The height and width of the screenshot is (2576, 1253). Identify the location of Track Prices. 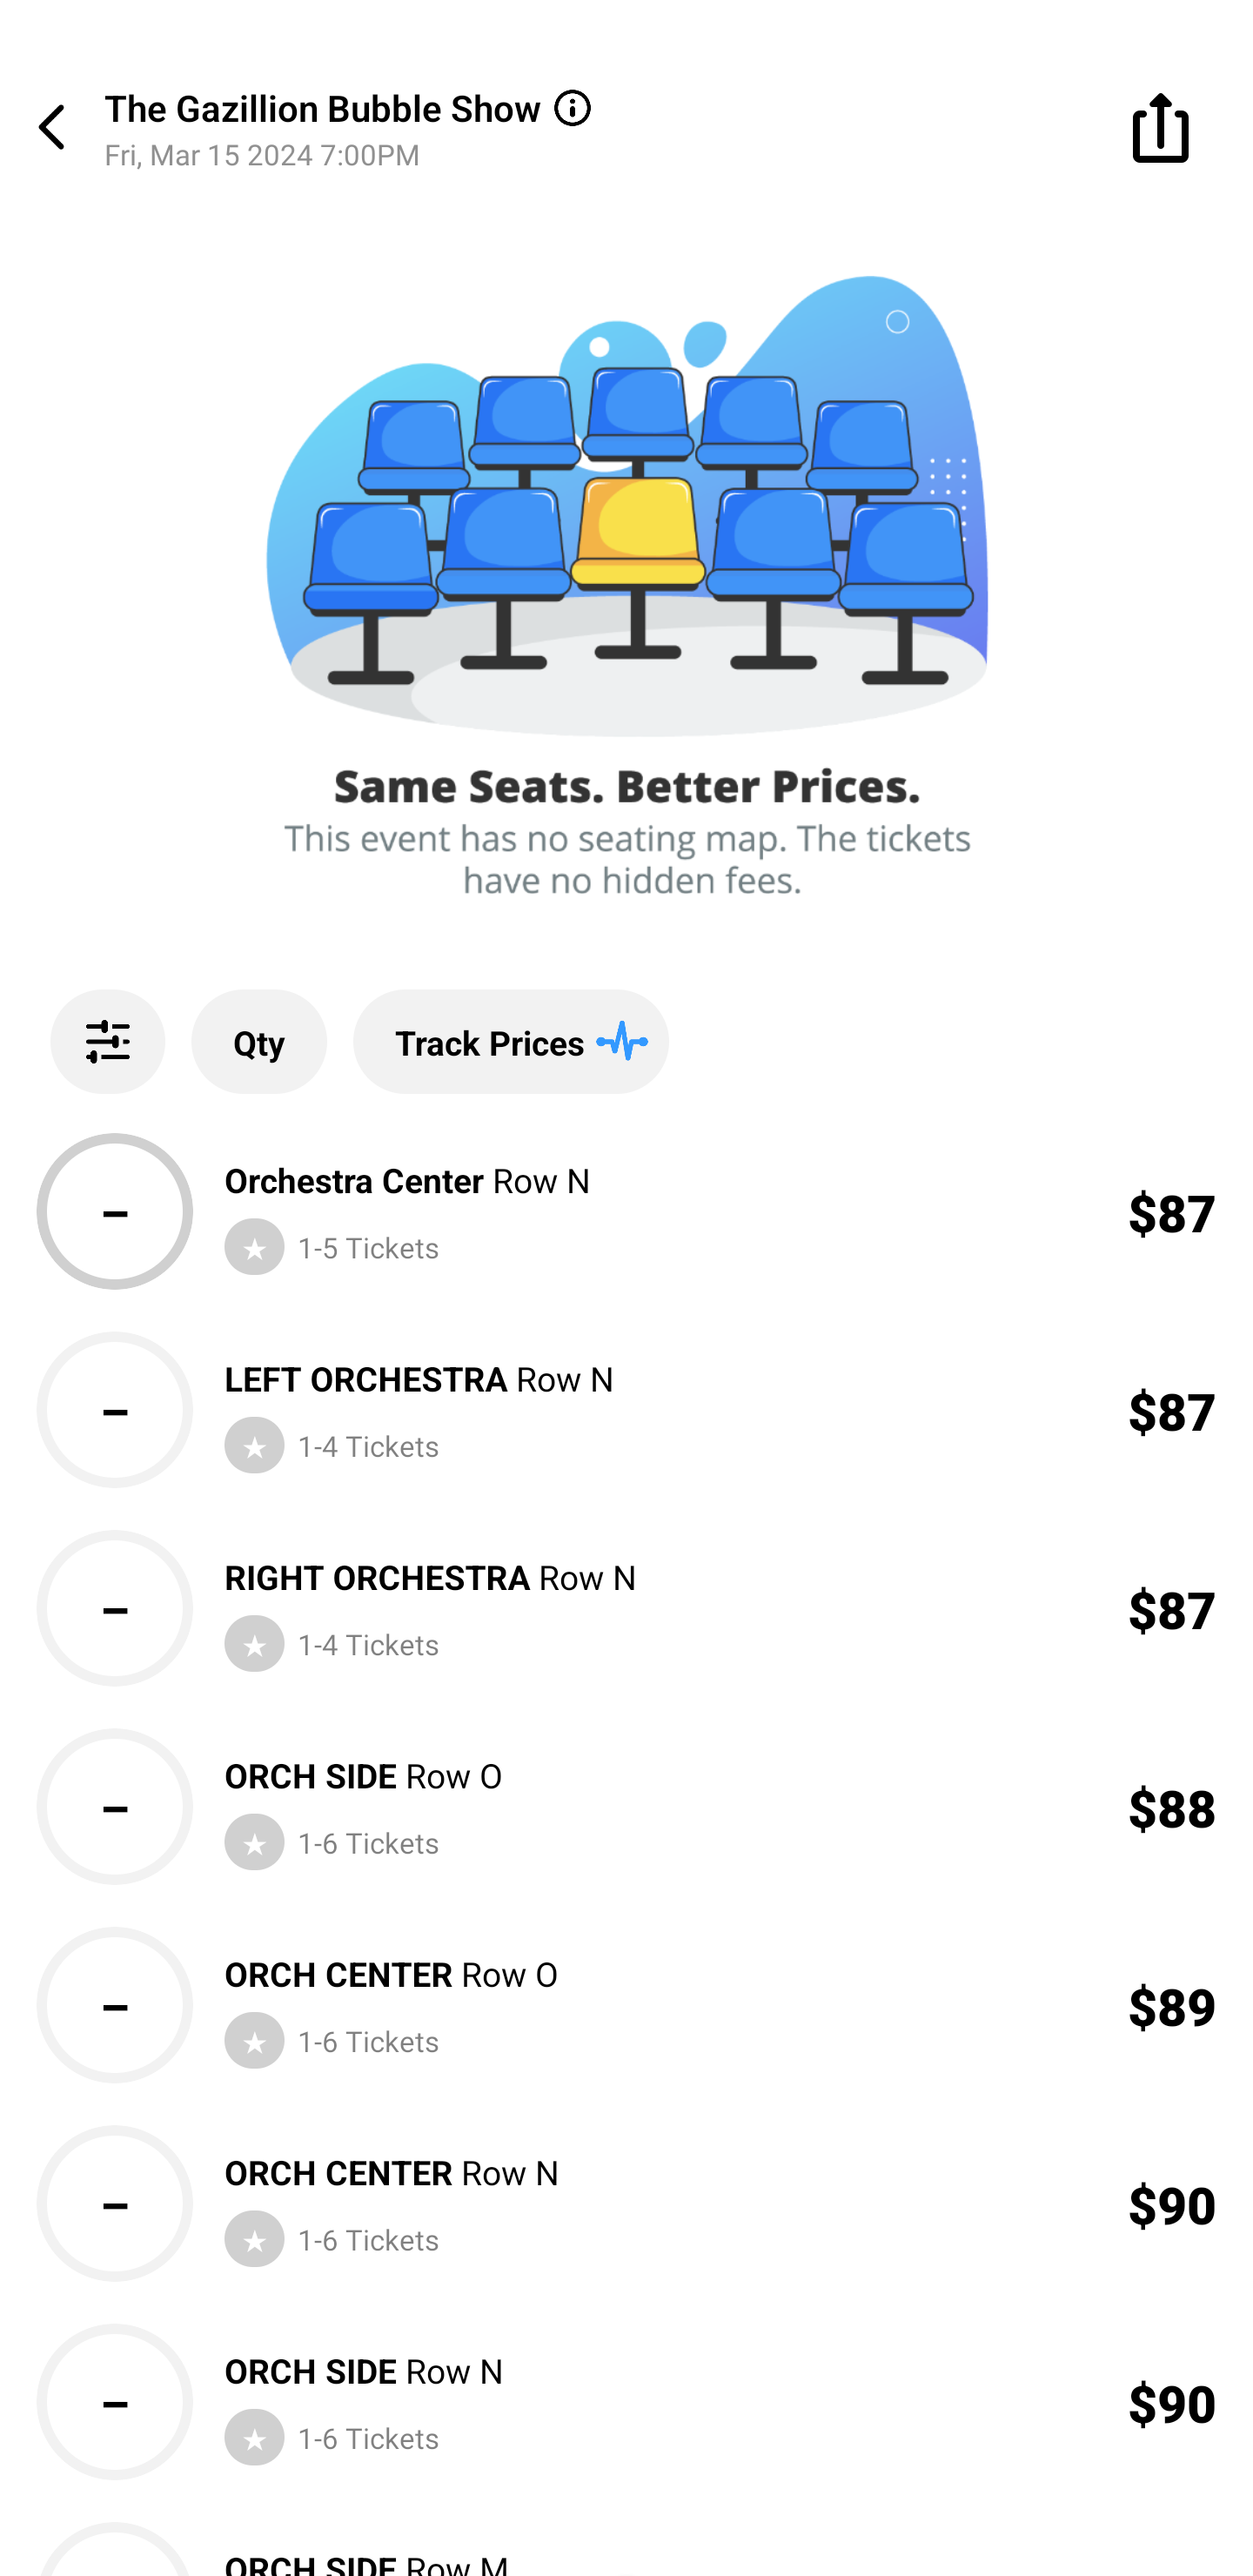
(511, 1042).